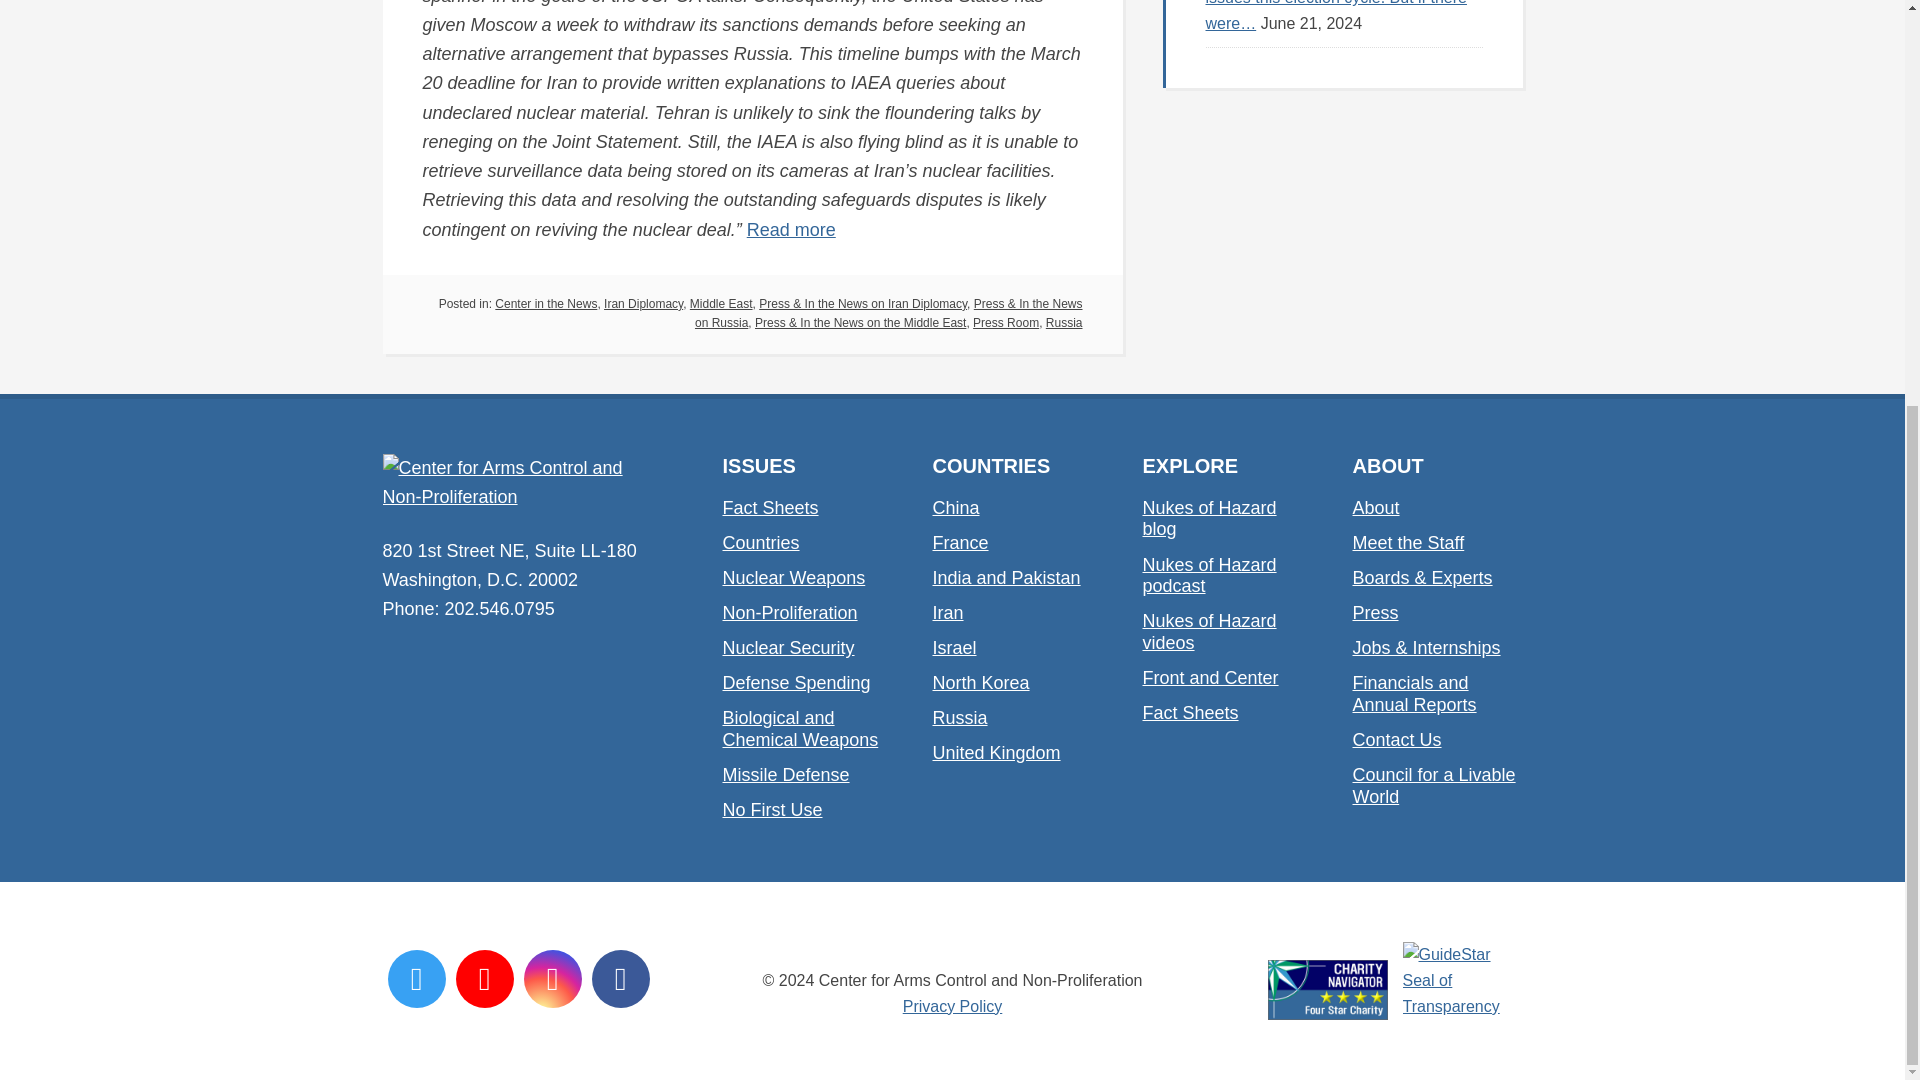 The height and width of the screenshot is (1080, 1920). Describe the element at coordinates (644, 304) in the screenshot. I see `Iran Diplomacy` at that location.